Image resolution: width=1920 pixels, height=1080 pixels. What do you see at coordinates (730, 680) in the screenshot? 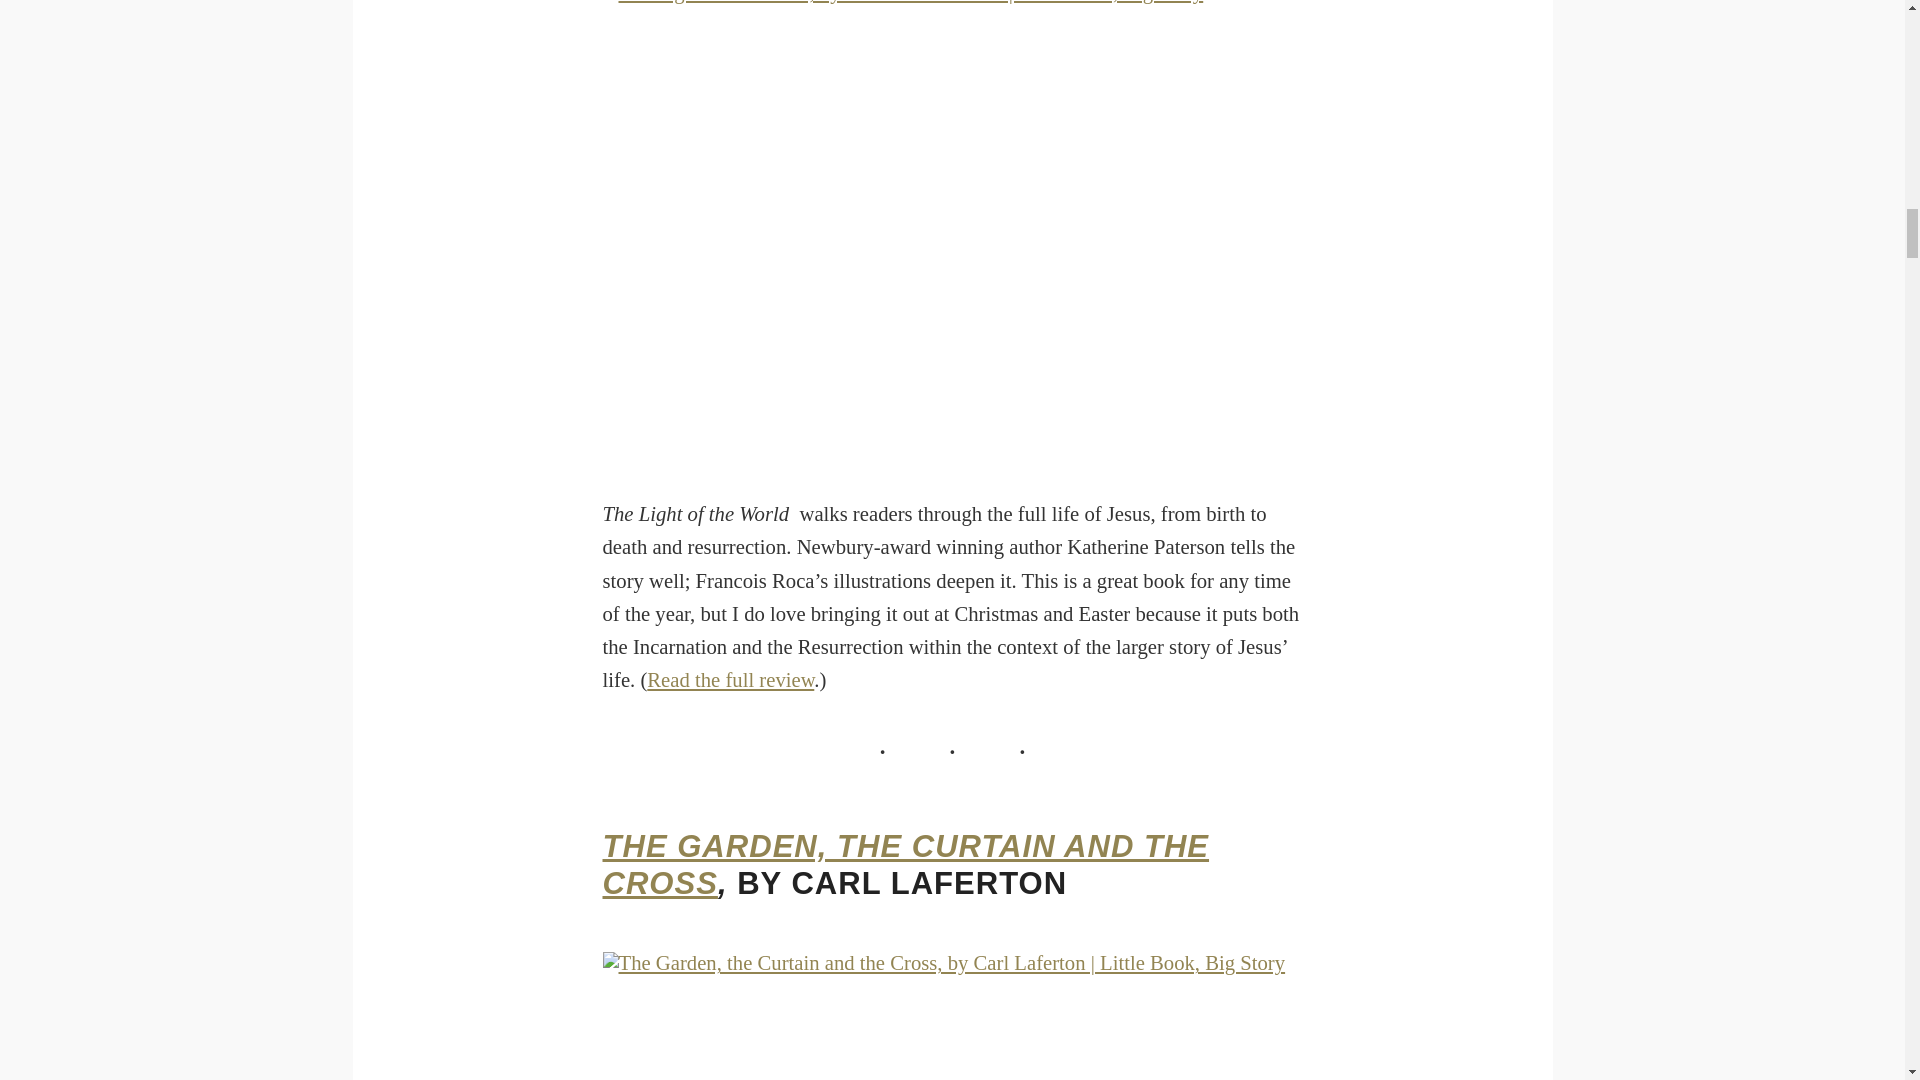
I see `Read the full review` at bounding box center [730, 680].